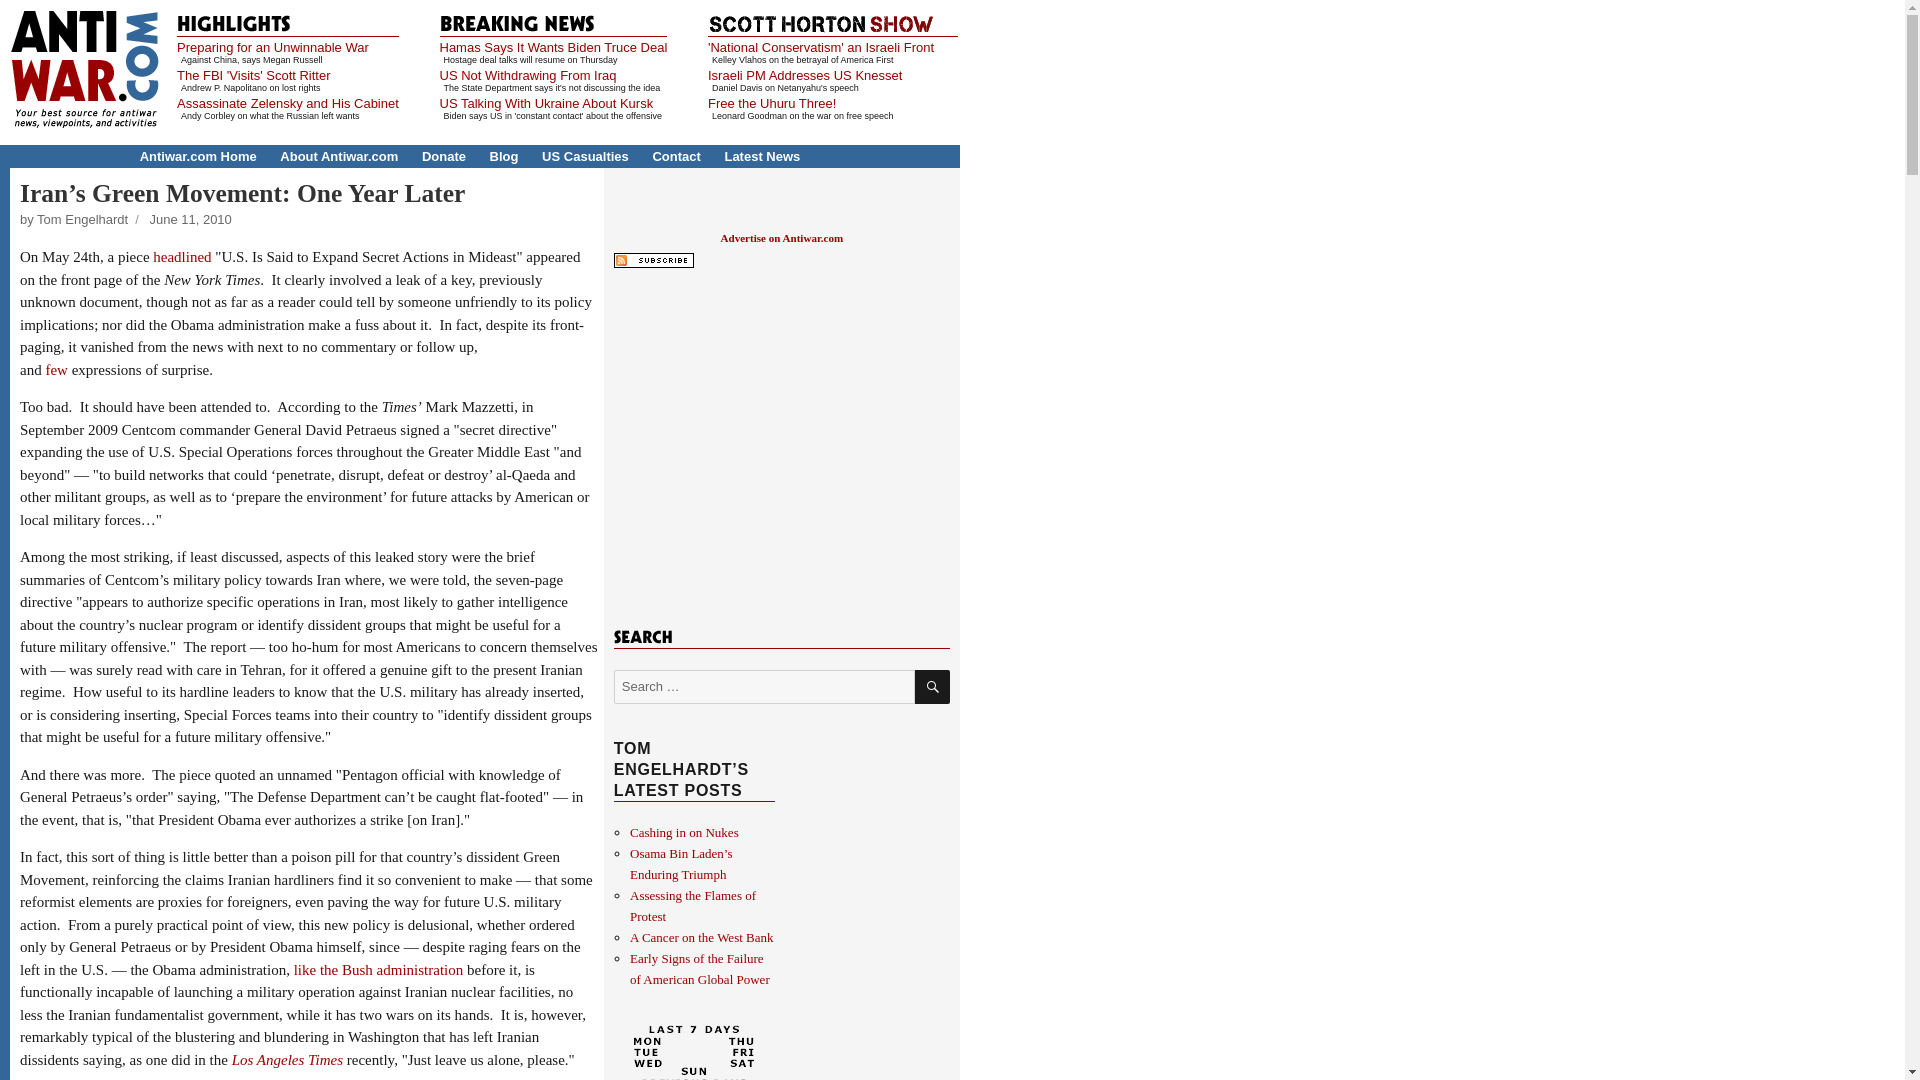 Image resolution: width=1920 pixels, height=1080 pixels. What do you see at coordinates (198, 156) in the screenshot?
I see `Antiwar.com Home` at bounding box center [198, 156].